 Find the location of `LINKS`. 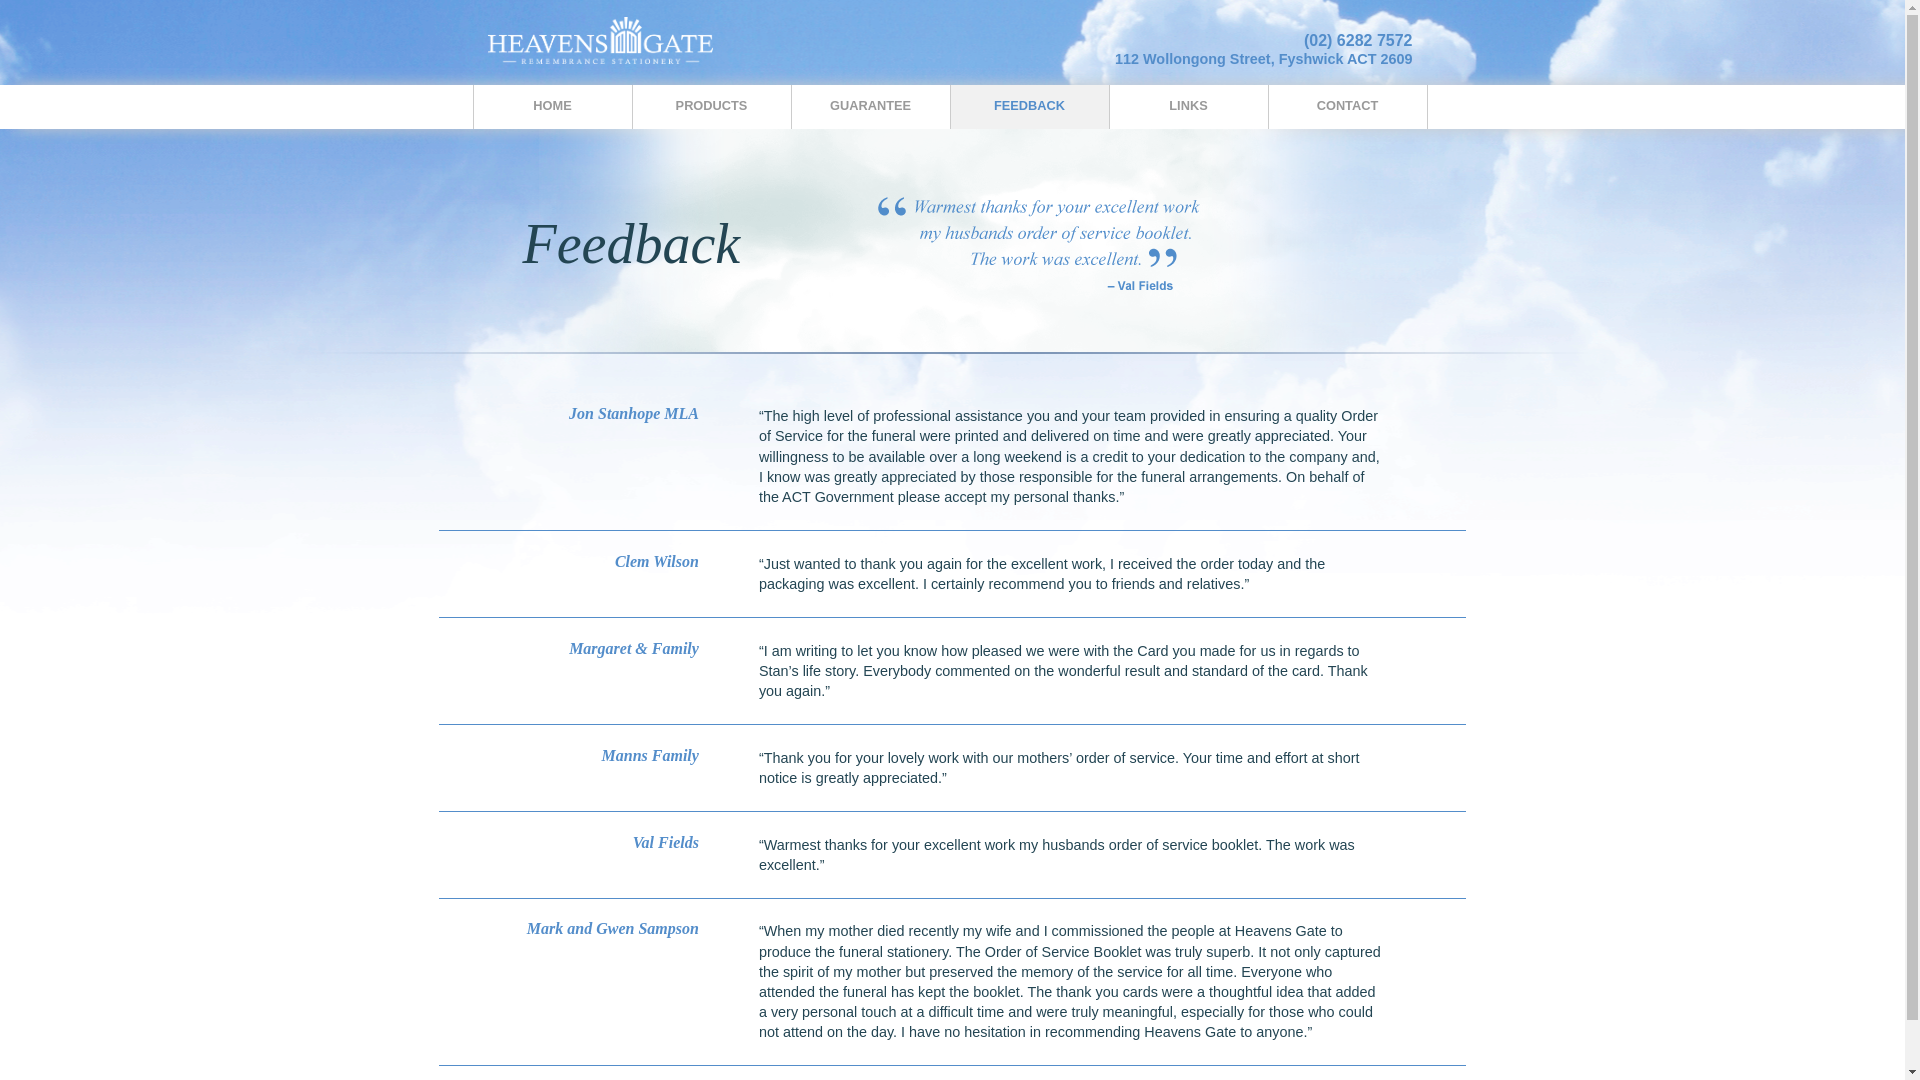

LINKS is located at coordinates (1188, 107).